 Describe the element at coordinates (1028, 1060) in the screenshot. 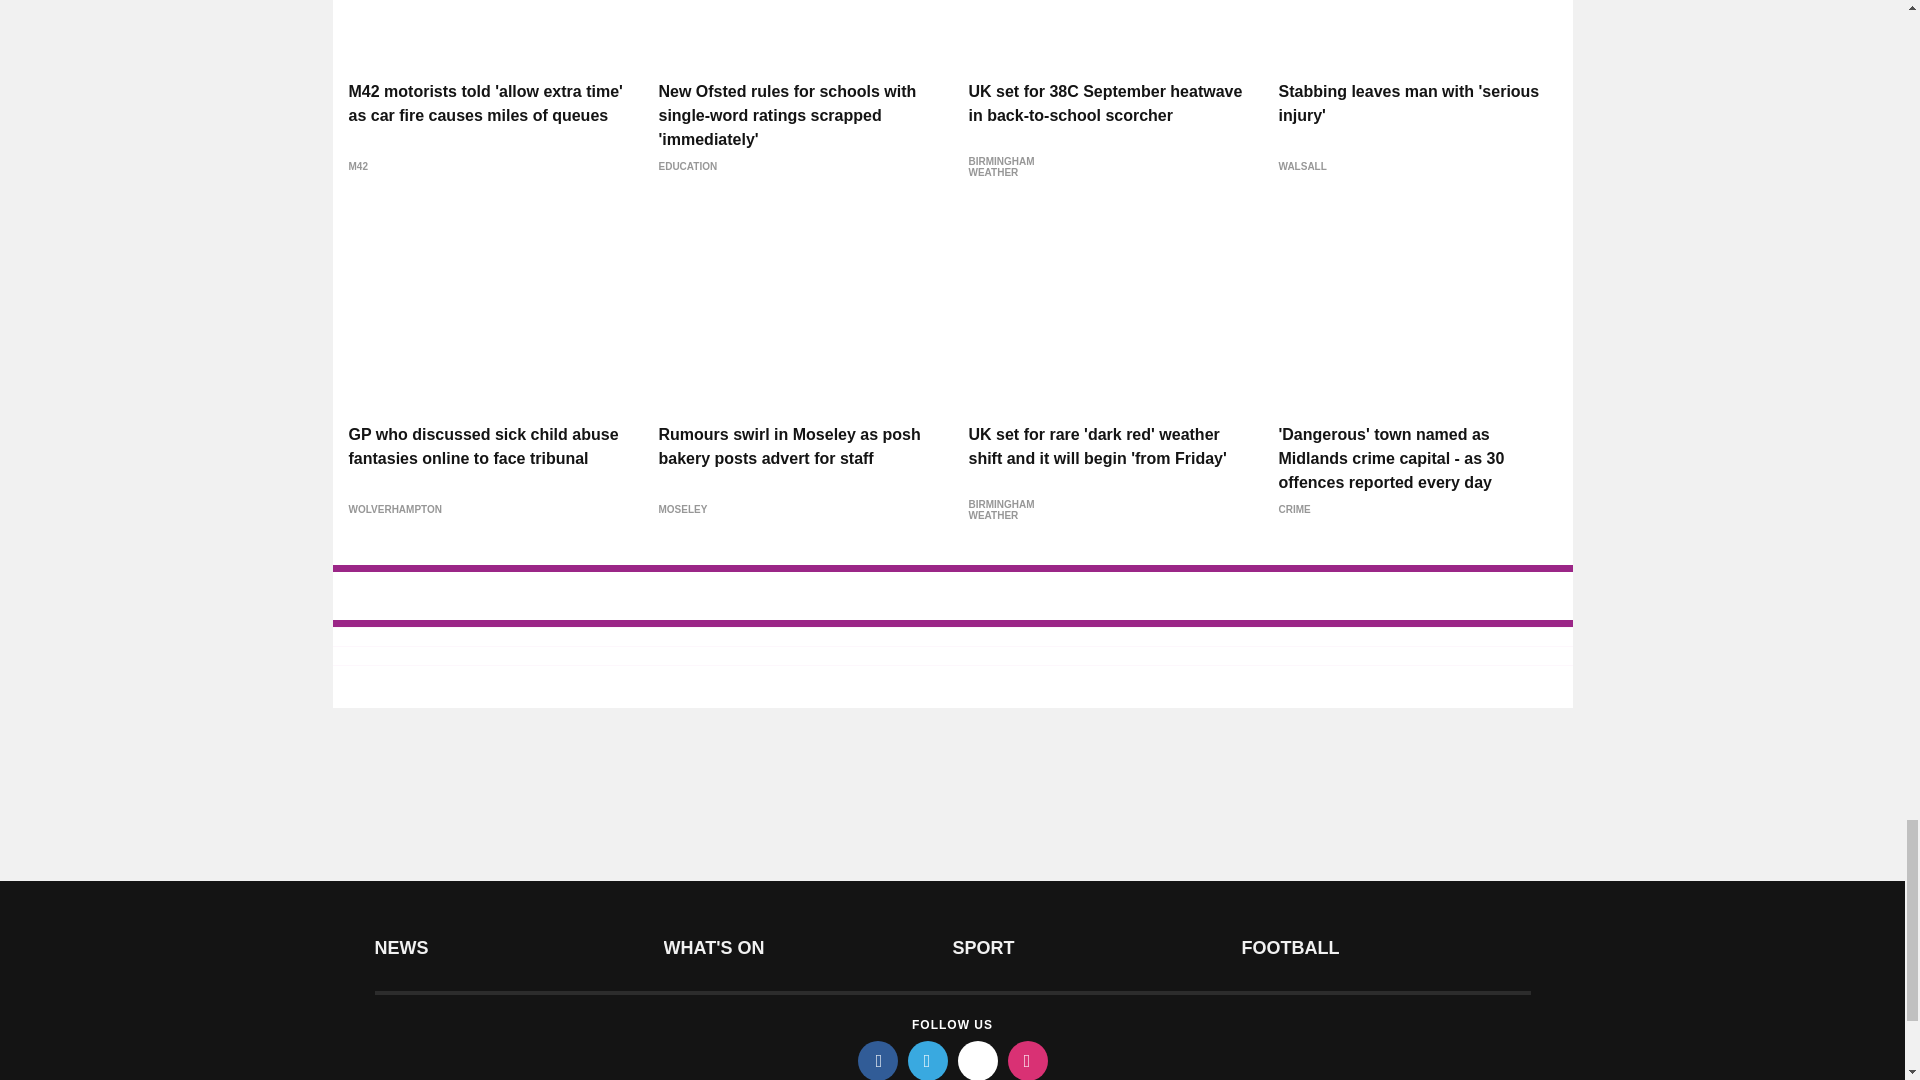

I see `instagram` at that location.